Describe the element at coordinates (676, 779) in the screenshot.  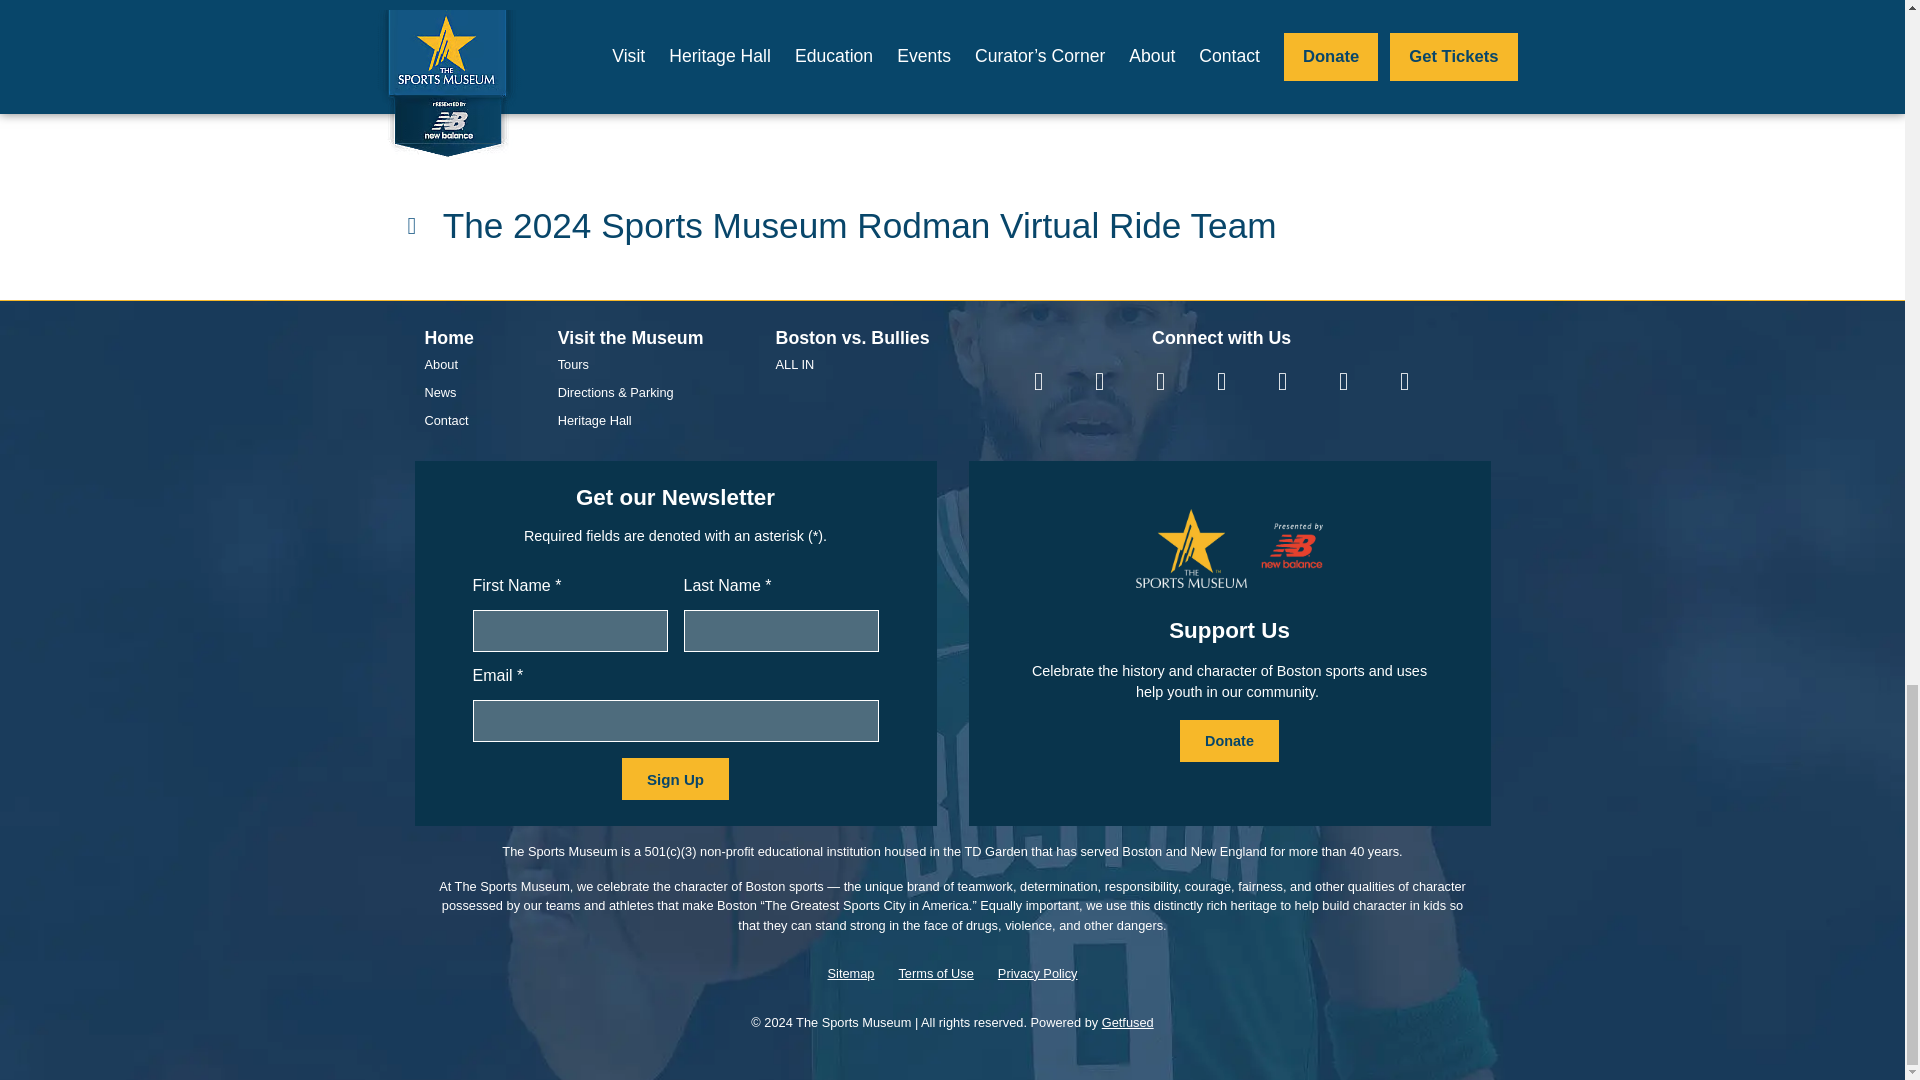
I see `Sign Up` at that location.